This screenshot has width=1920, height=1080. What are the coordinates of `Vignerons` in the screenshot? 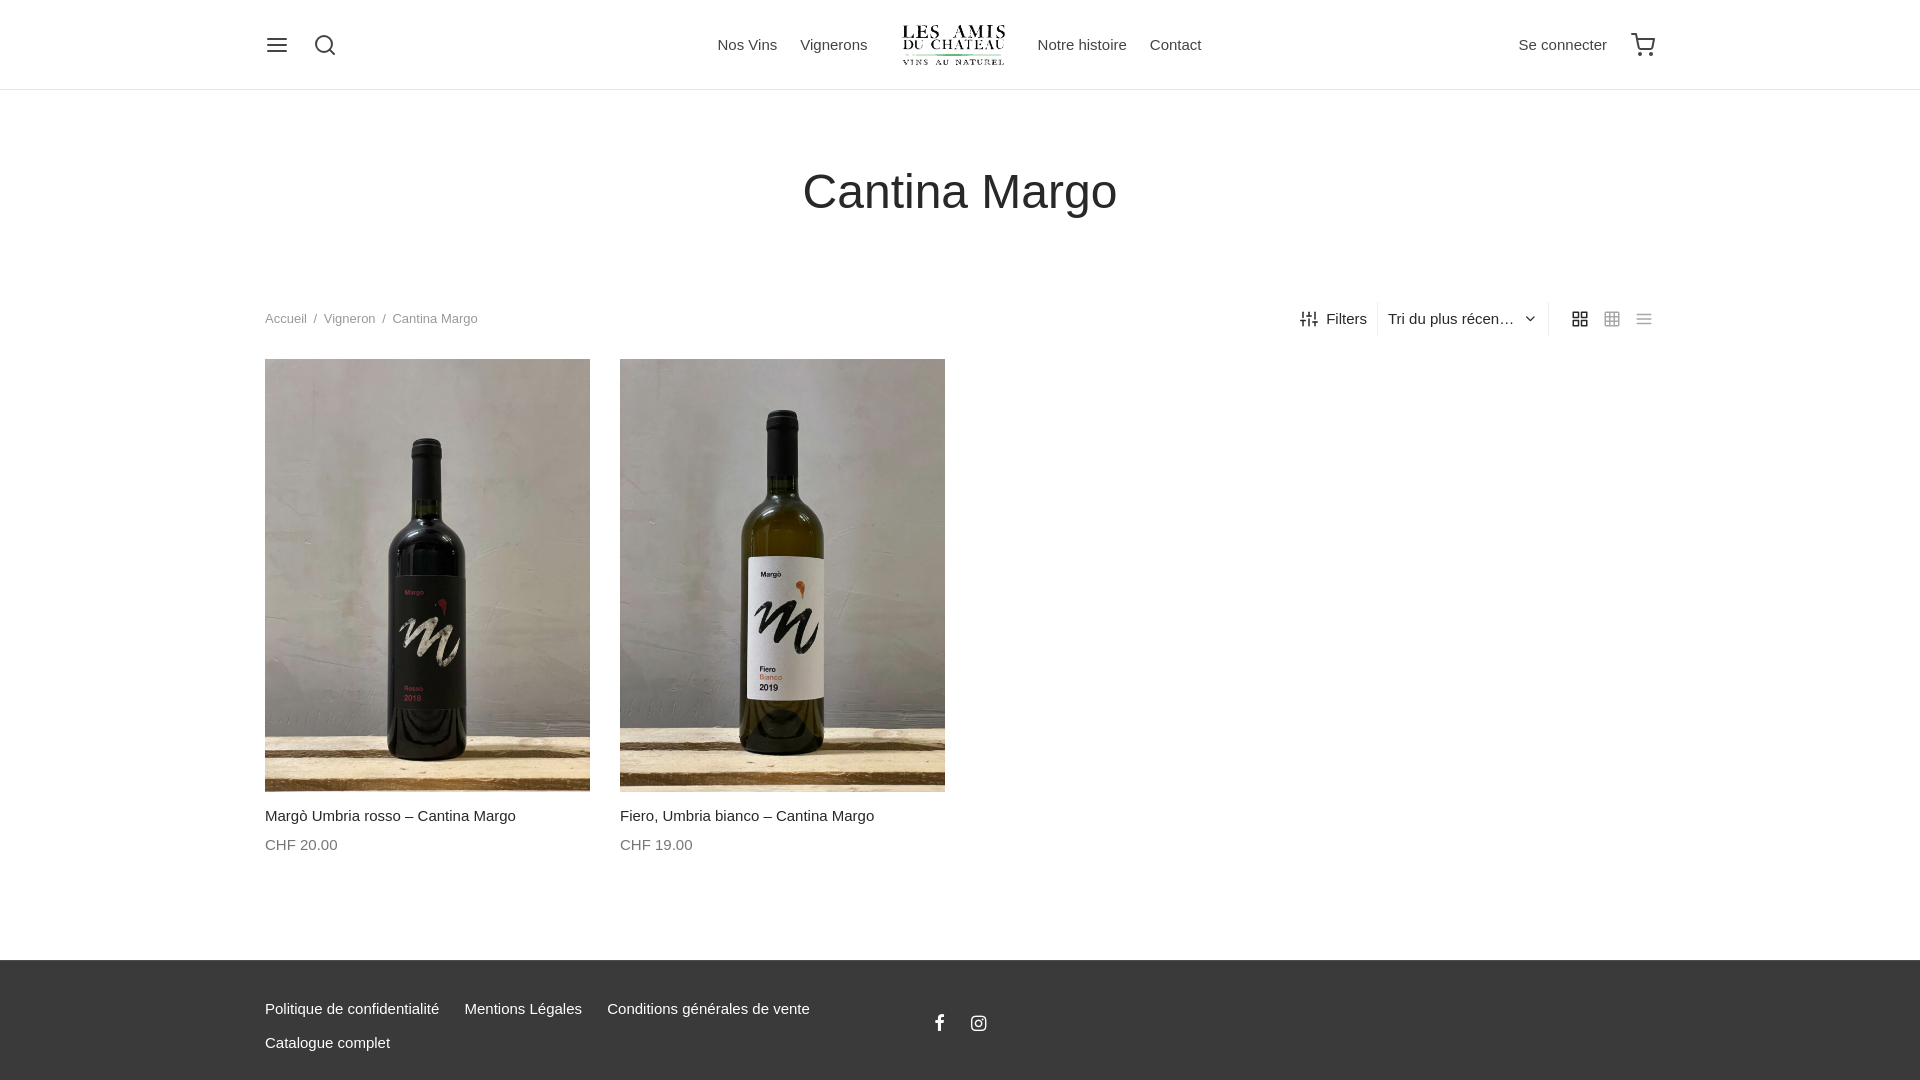 It's located at (834, 46).